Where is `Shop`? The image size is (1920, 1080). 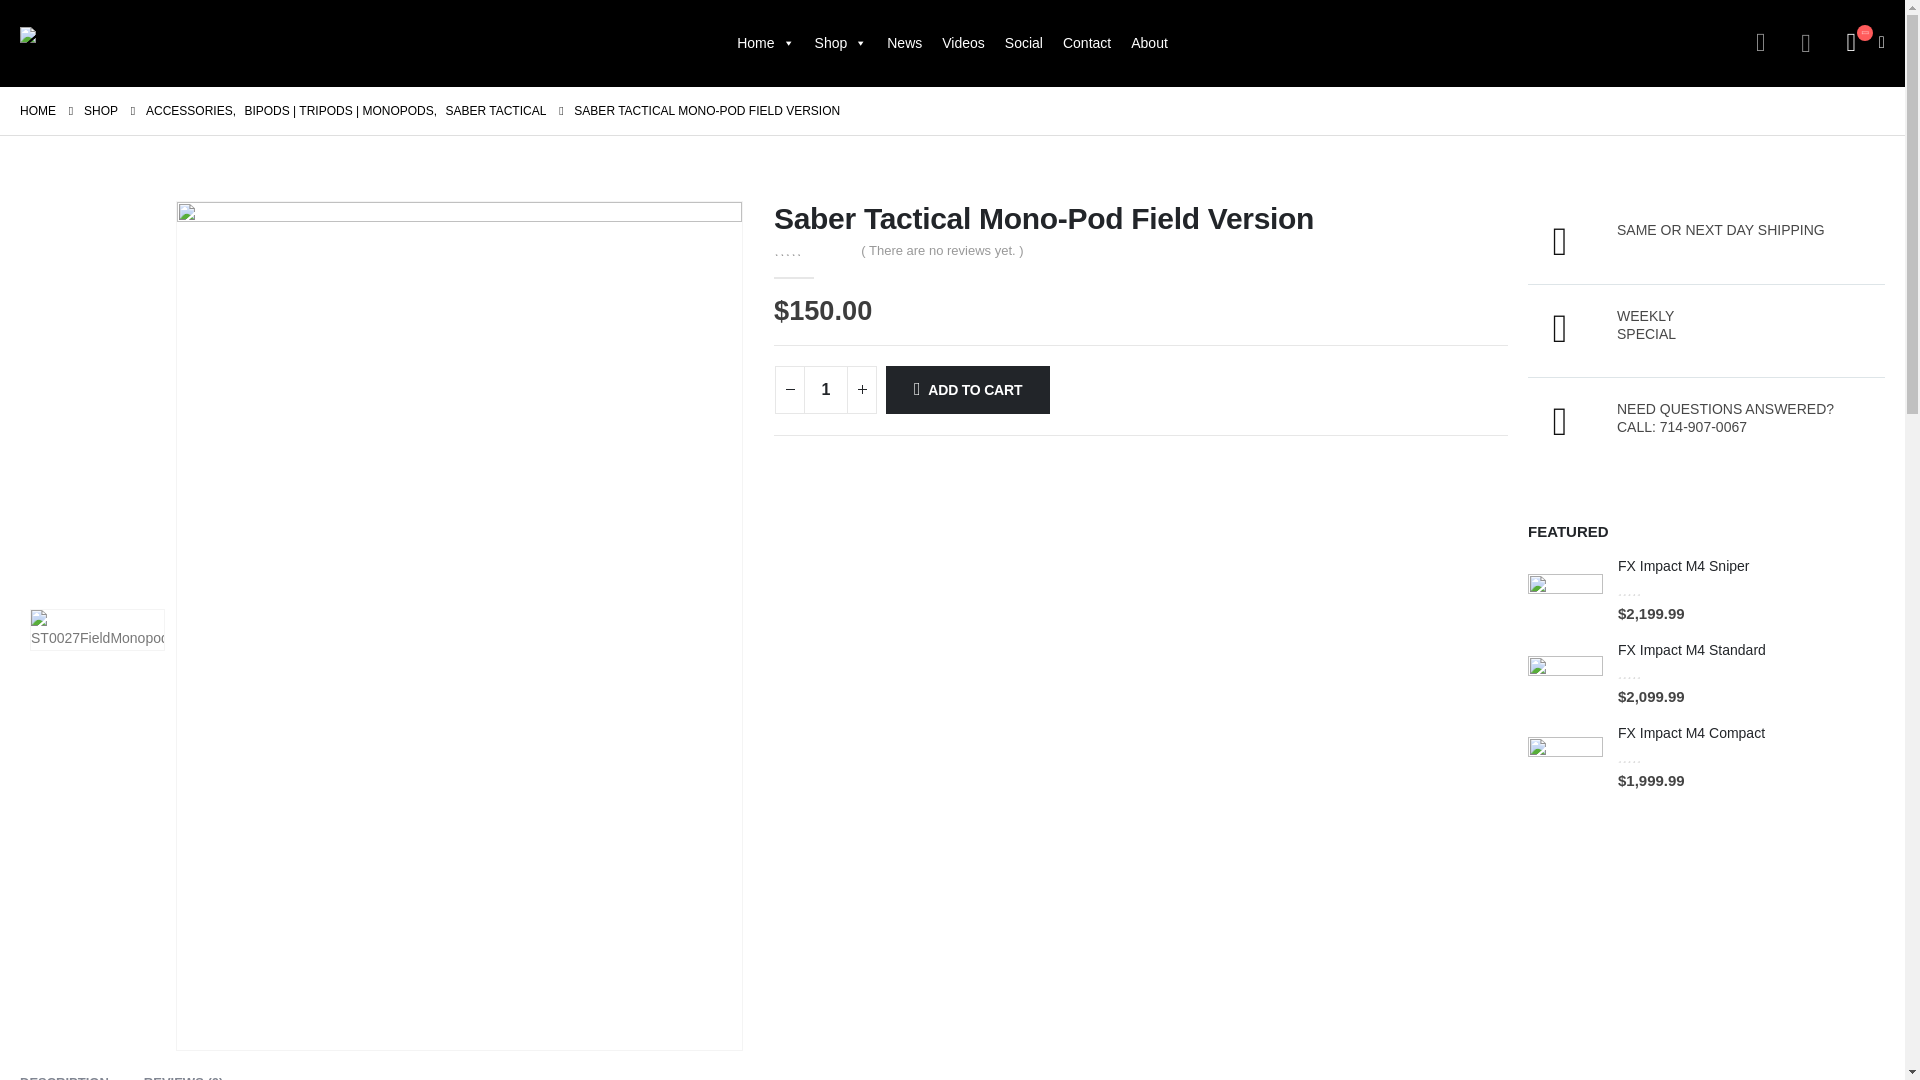
Shop is located at coordinates (840, 42).